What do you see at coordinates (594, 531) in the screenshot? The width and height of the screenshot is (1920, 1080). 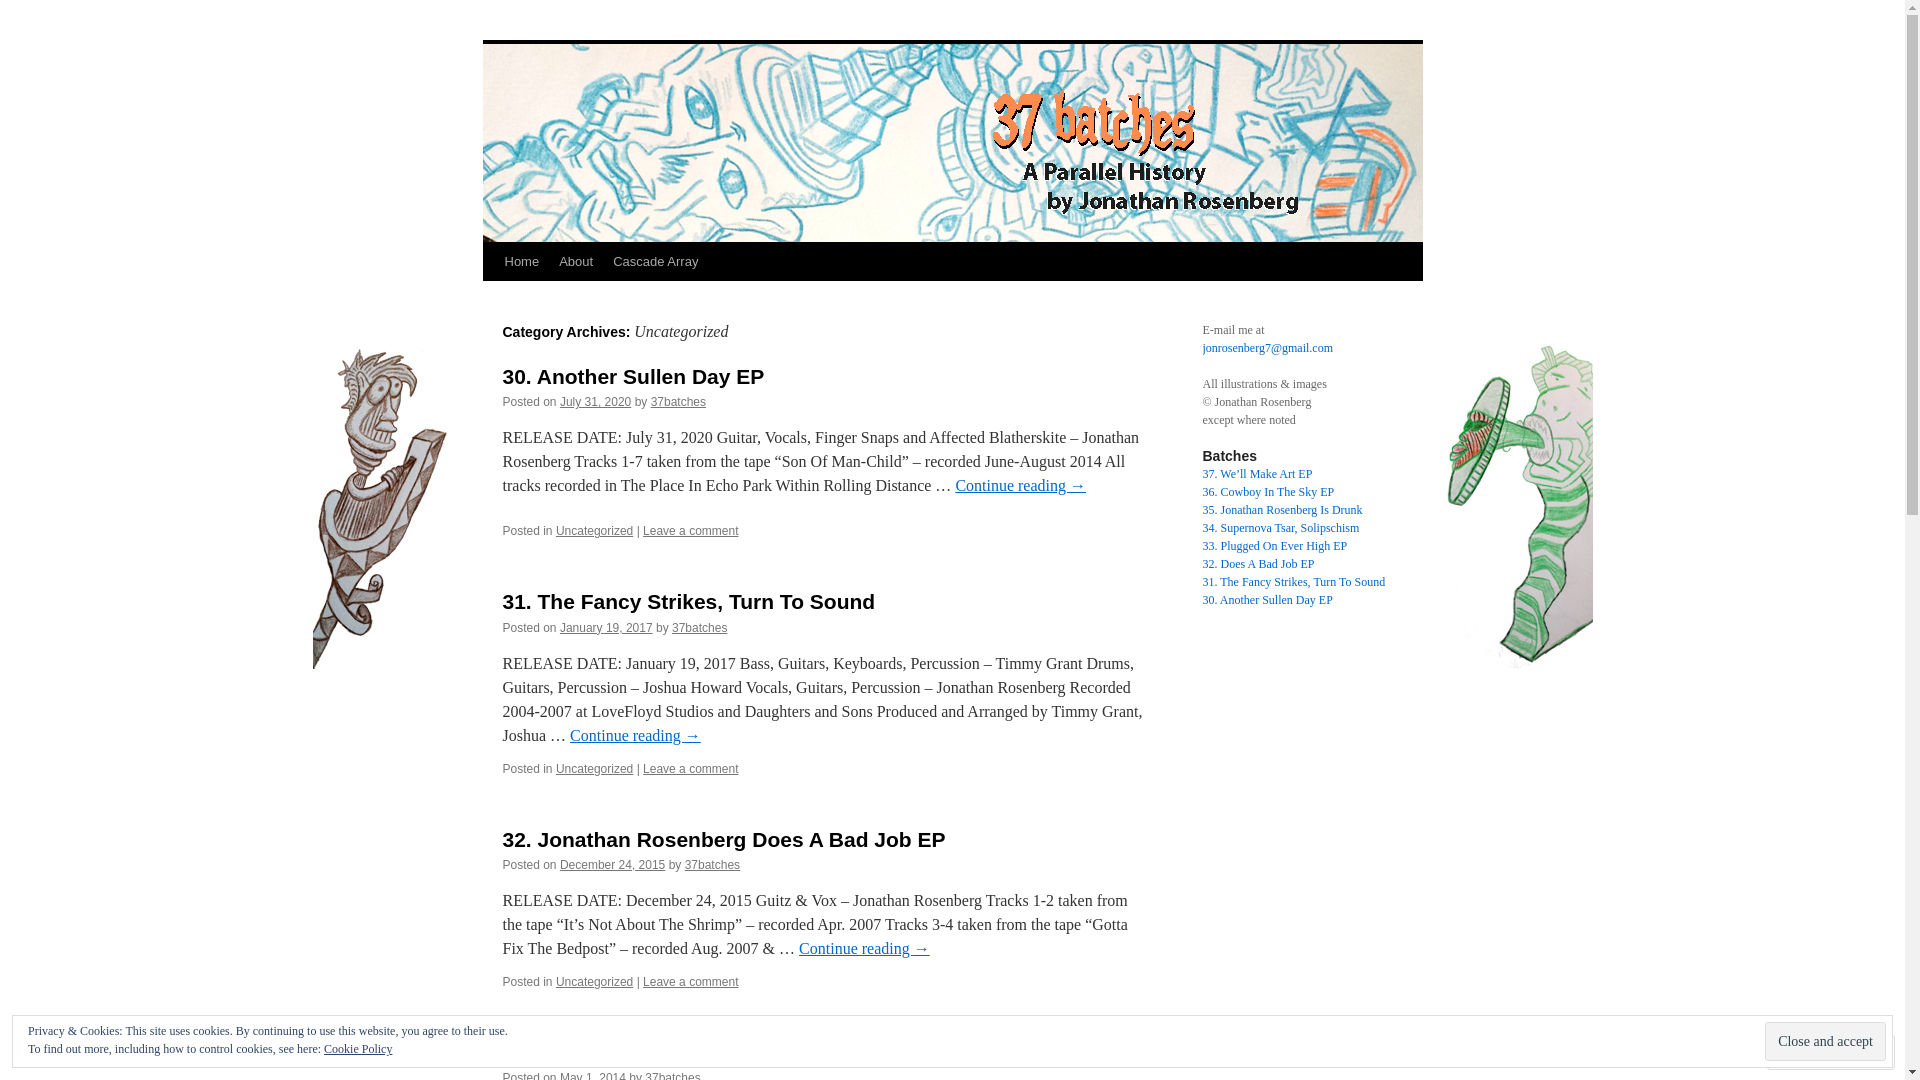 I see `Uncategorized` at bounding box center [594, 531].